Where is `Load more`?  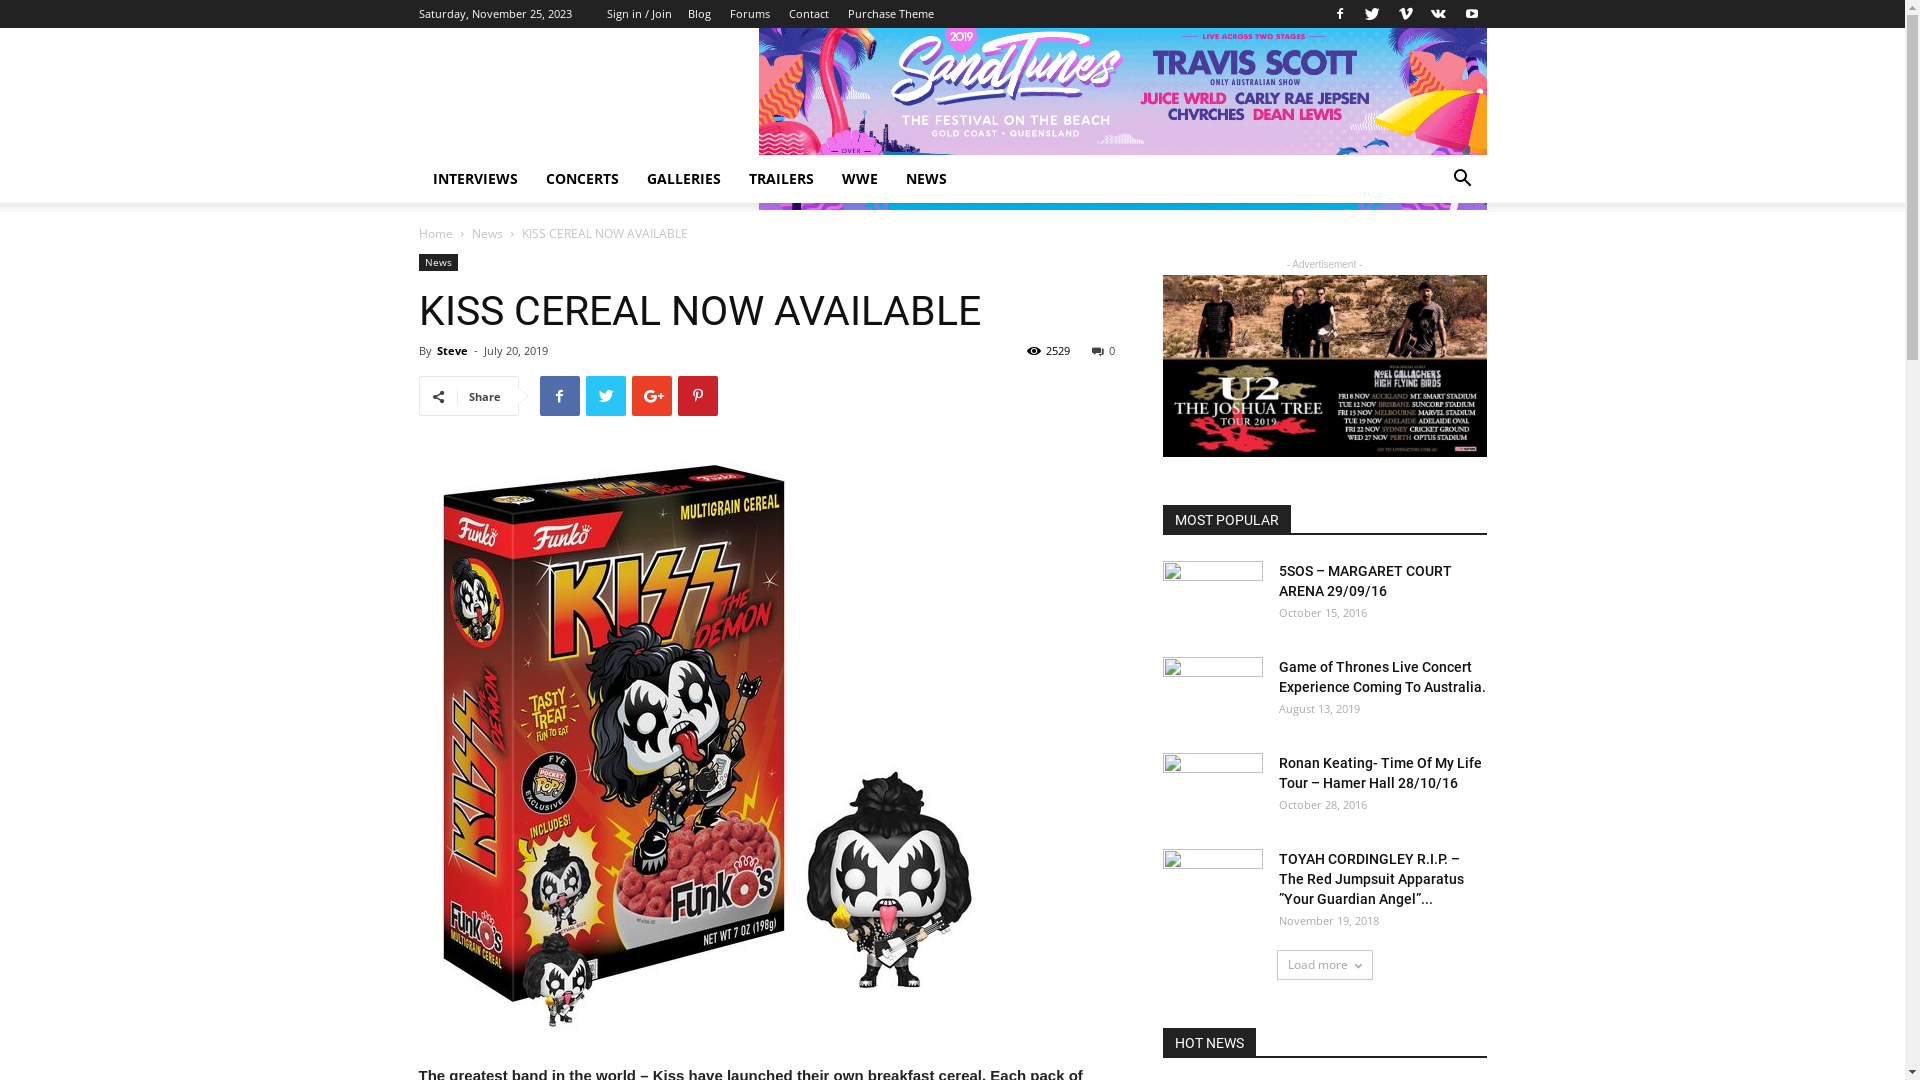 Load more is located at coordinates (1324, 965).